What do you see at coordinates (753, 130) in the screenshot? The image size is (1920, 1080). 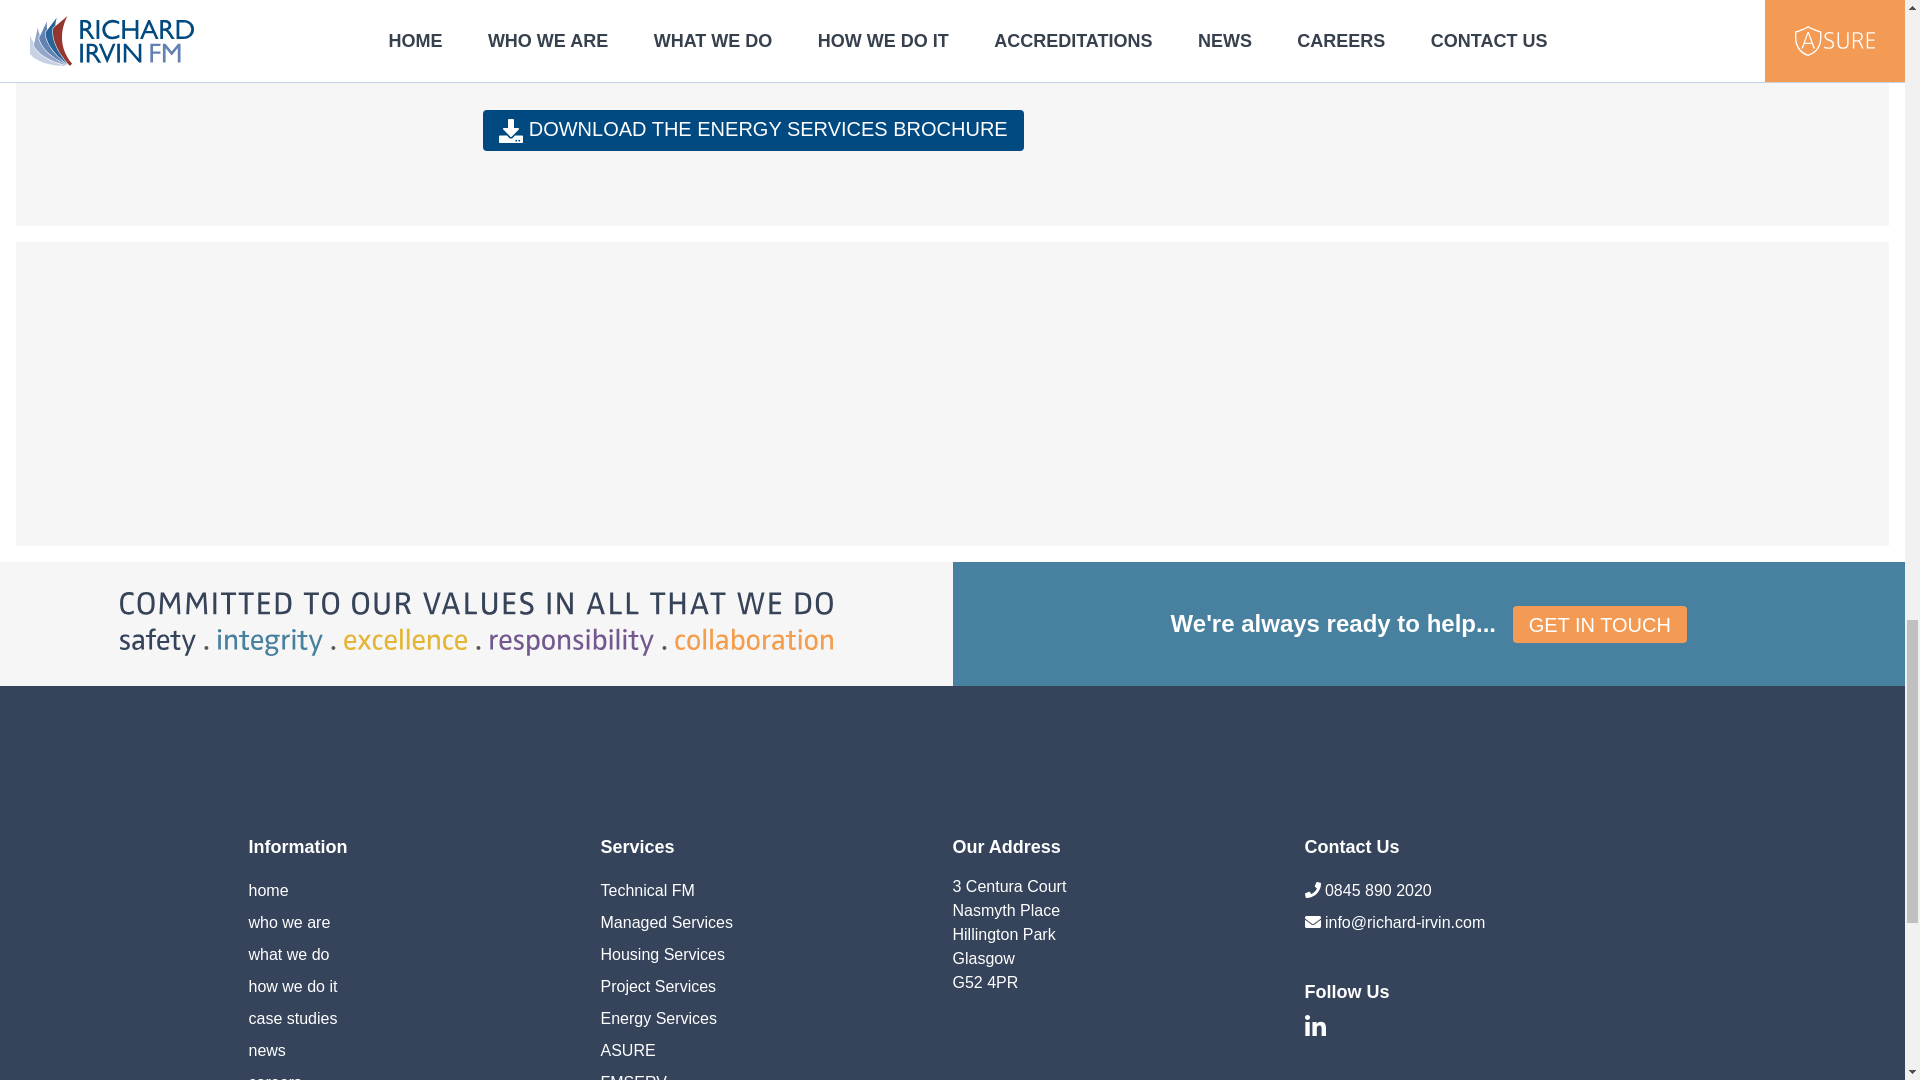 I see `DOWNLOAD THE ENERGY SERVICES BROCHURE` at bounding box center [753, 130].